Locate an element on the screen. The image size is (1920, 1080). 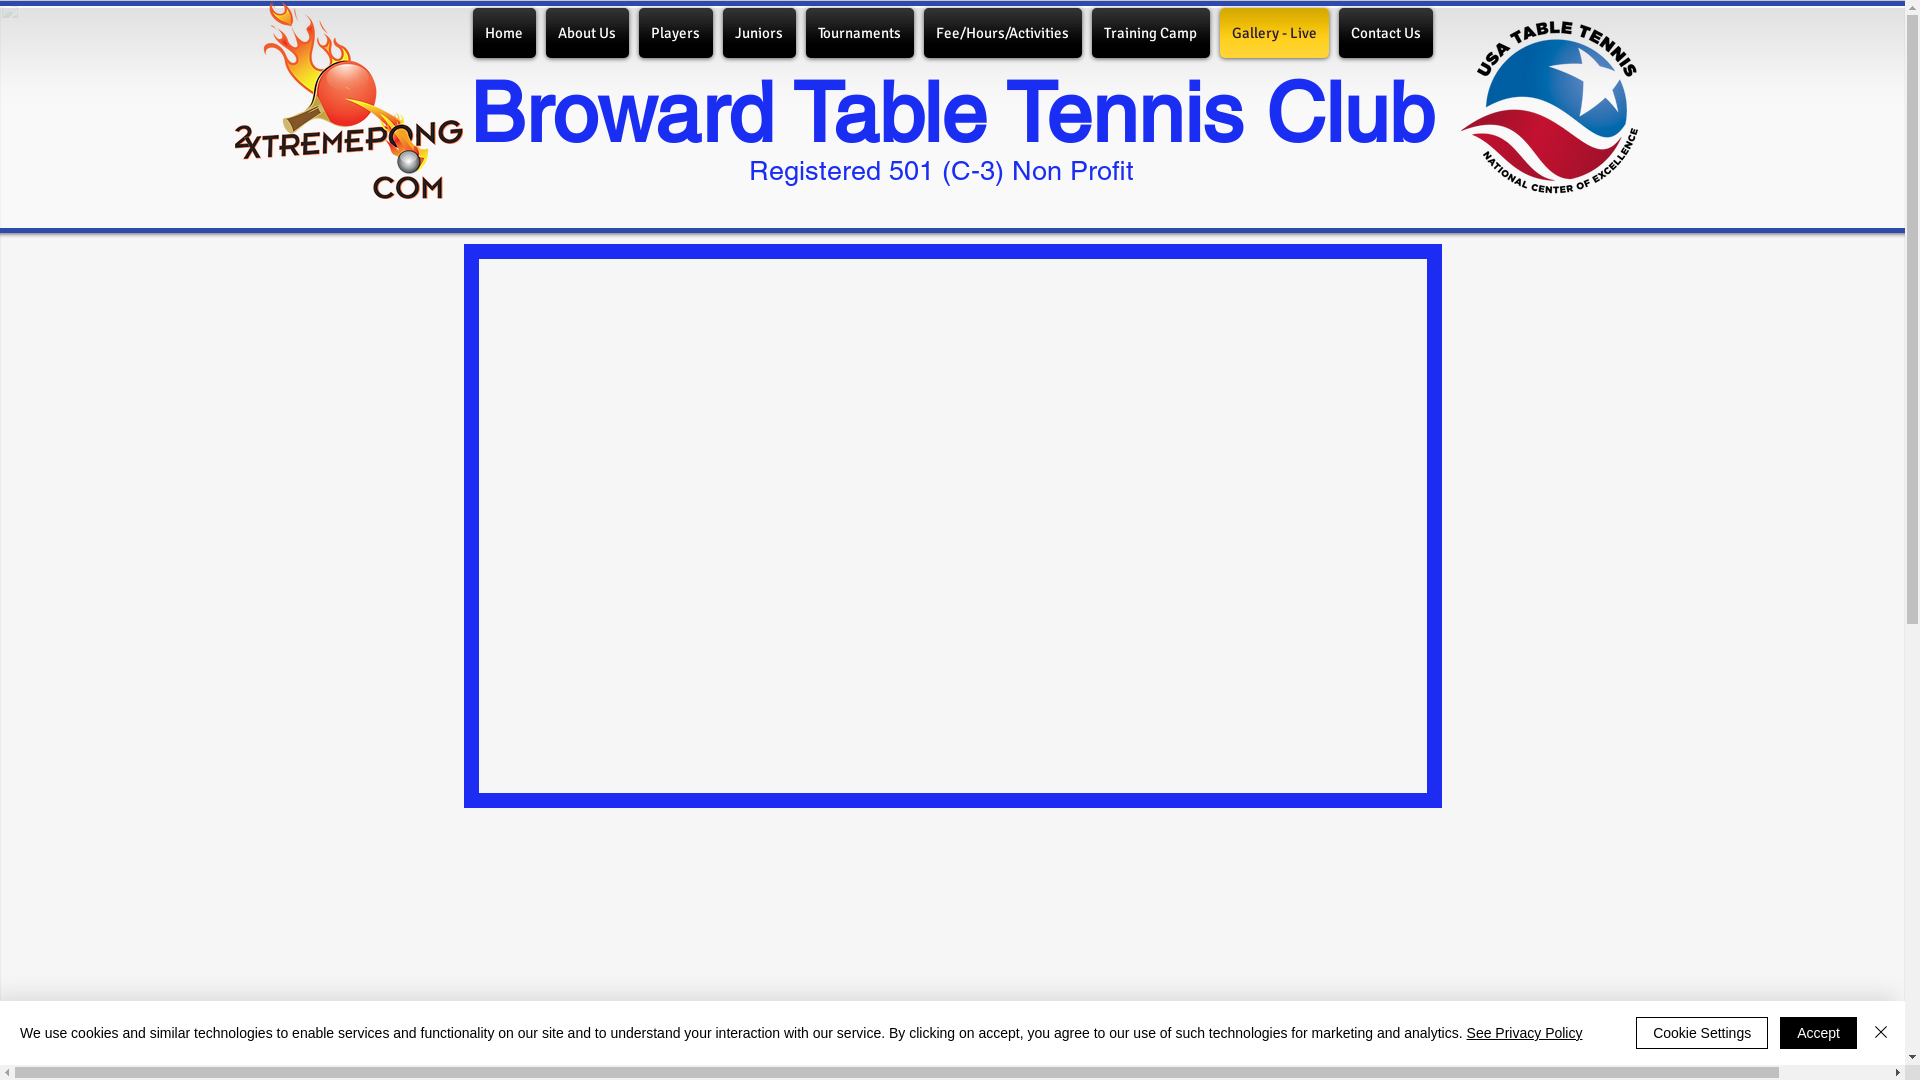
Juniors is located at coordinates (760, 33).